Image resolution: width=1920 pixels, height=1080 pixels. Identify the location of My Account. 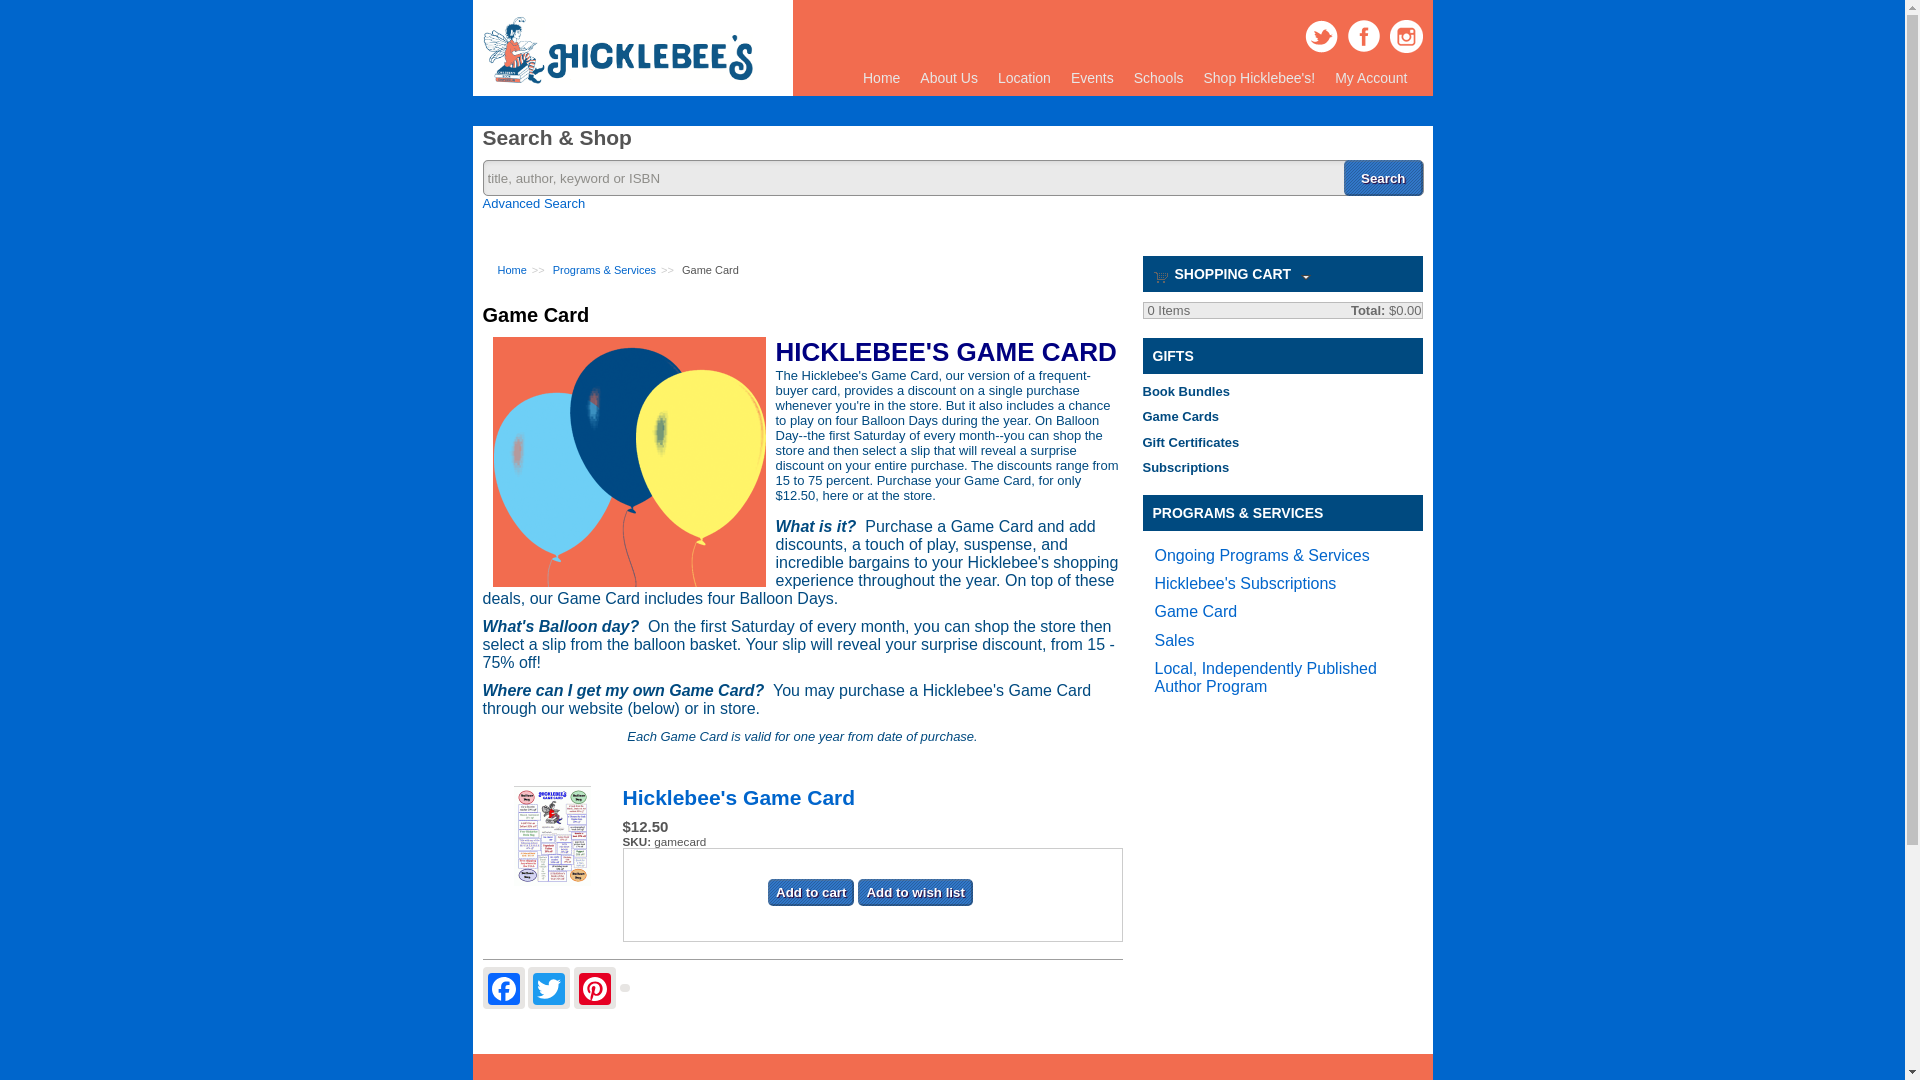
(1370, 78).